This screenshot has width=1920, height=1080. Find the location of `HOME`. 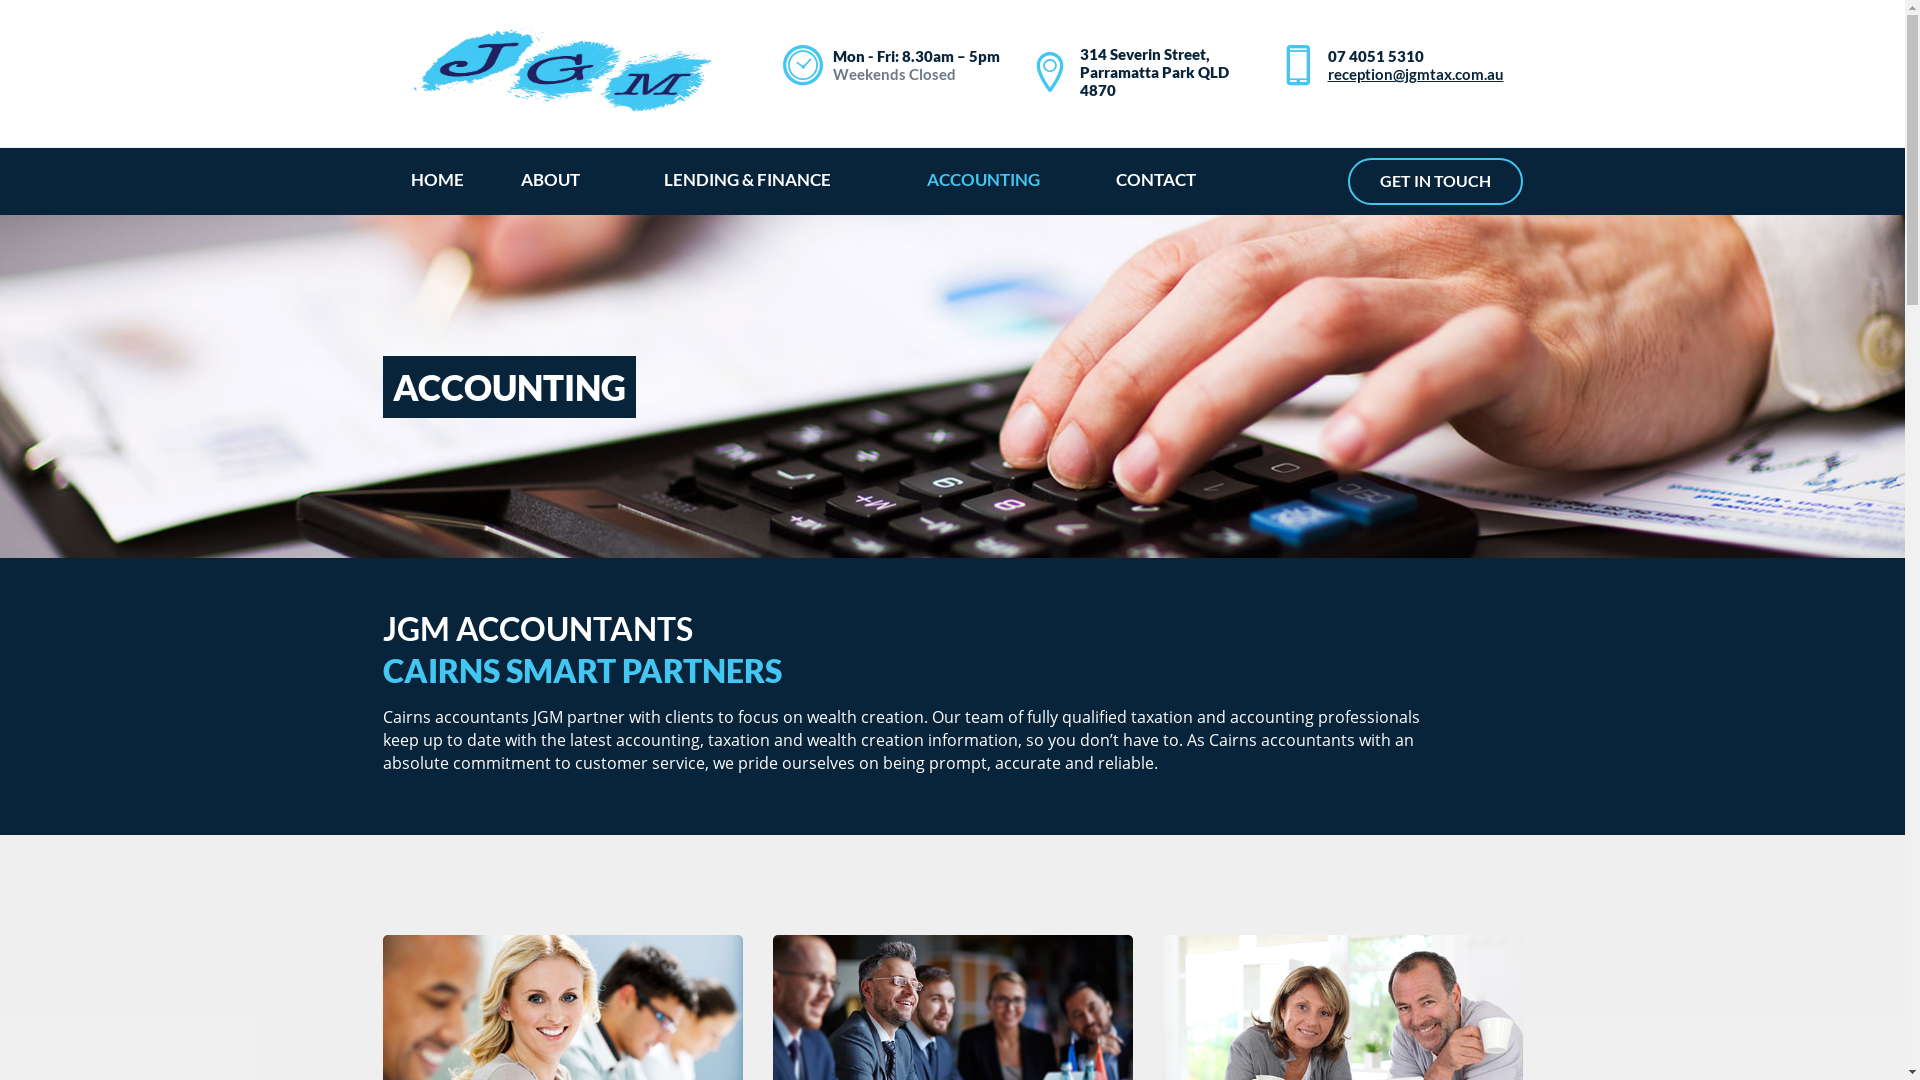

HOME is located at coordinates (438, 180).